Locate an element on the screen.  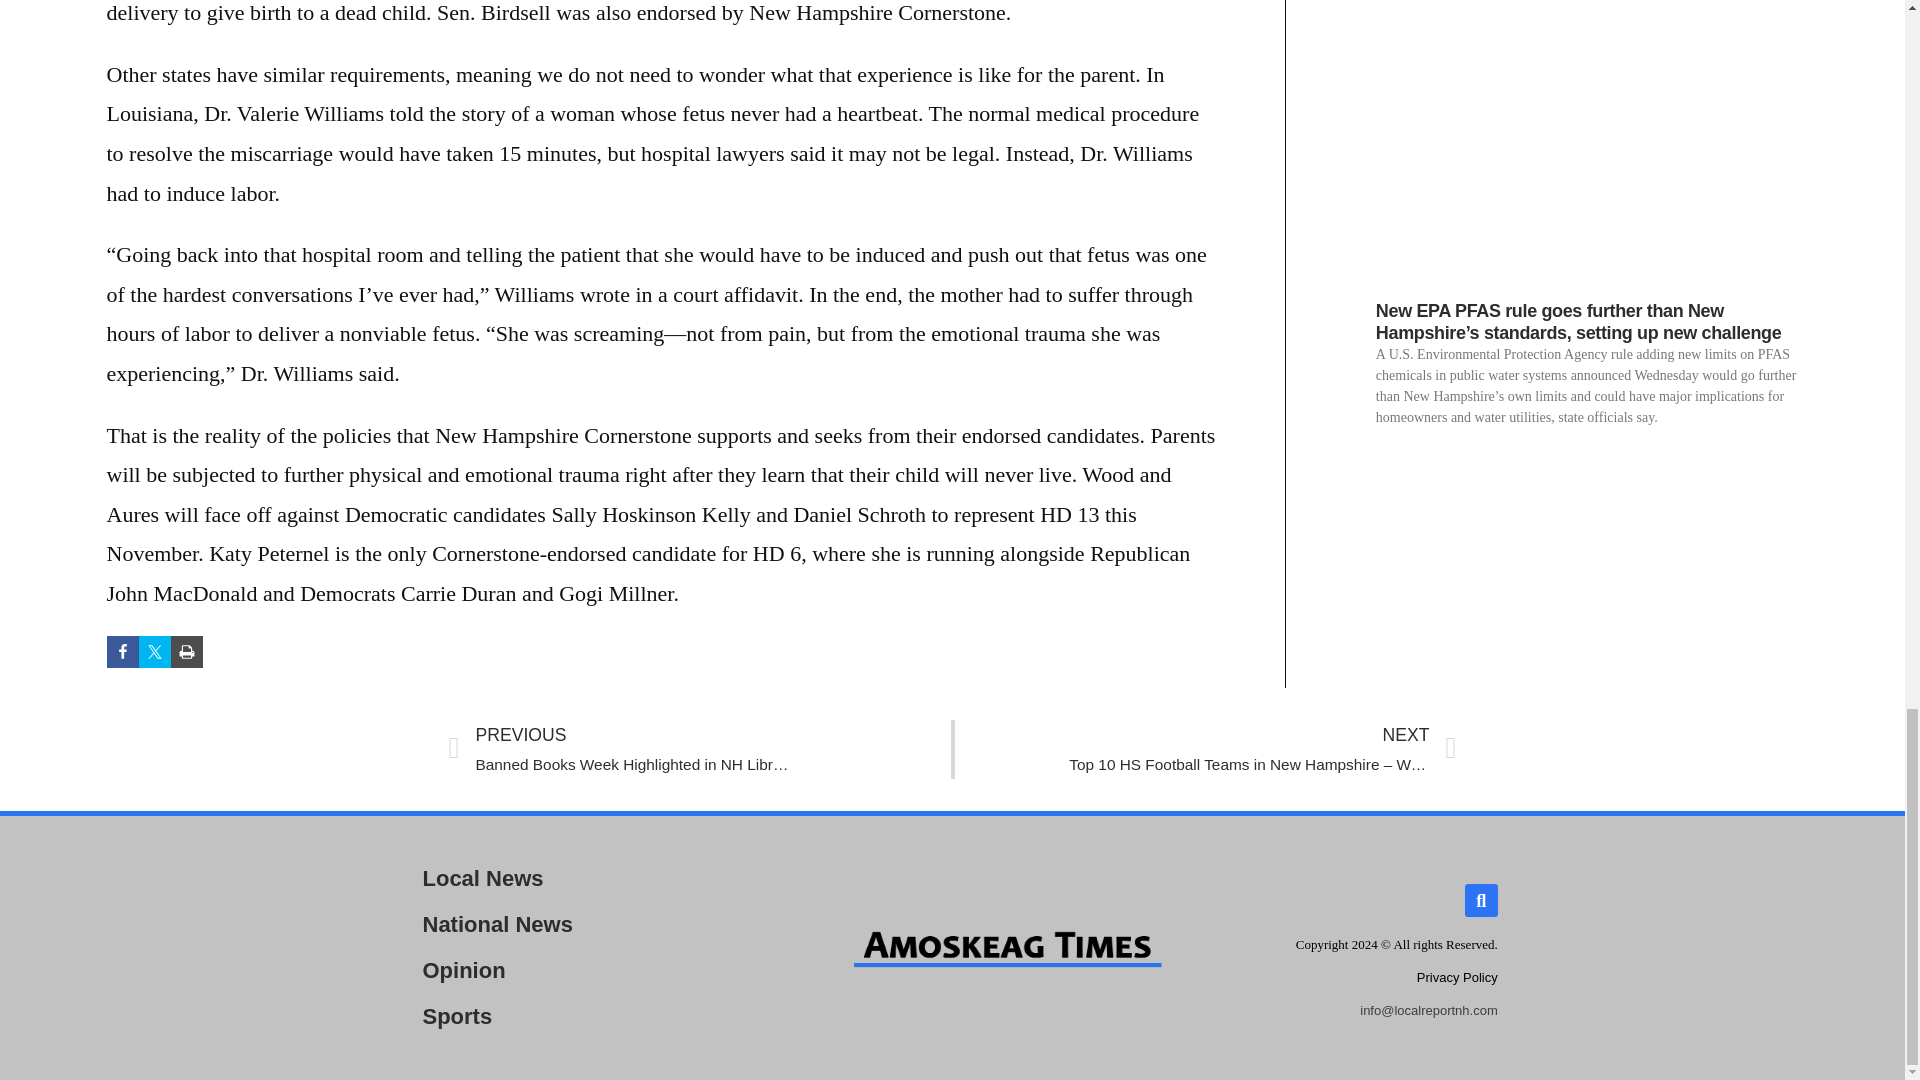
Privacy Policy is located at coordinates (578, 1016).